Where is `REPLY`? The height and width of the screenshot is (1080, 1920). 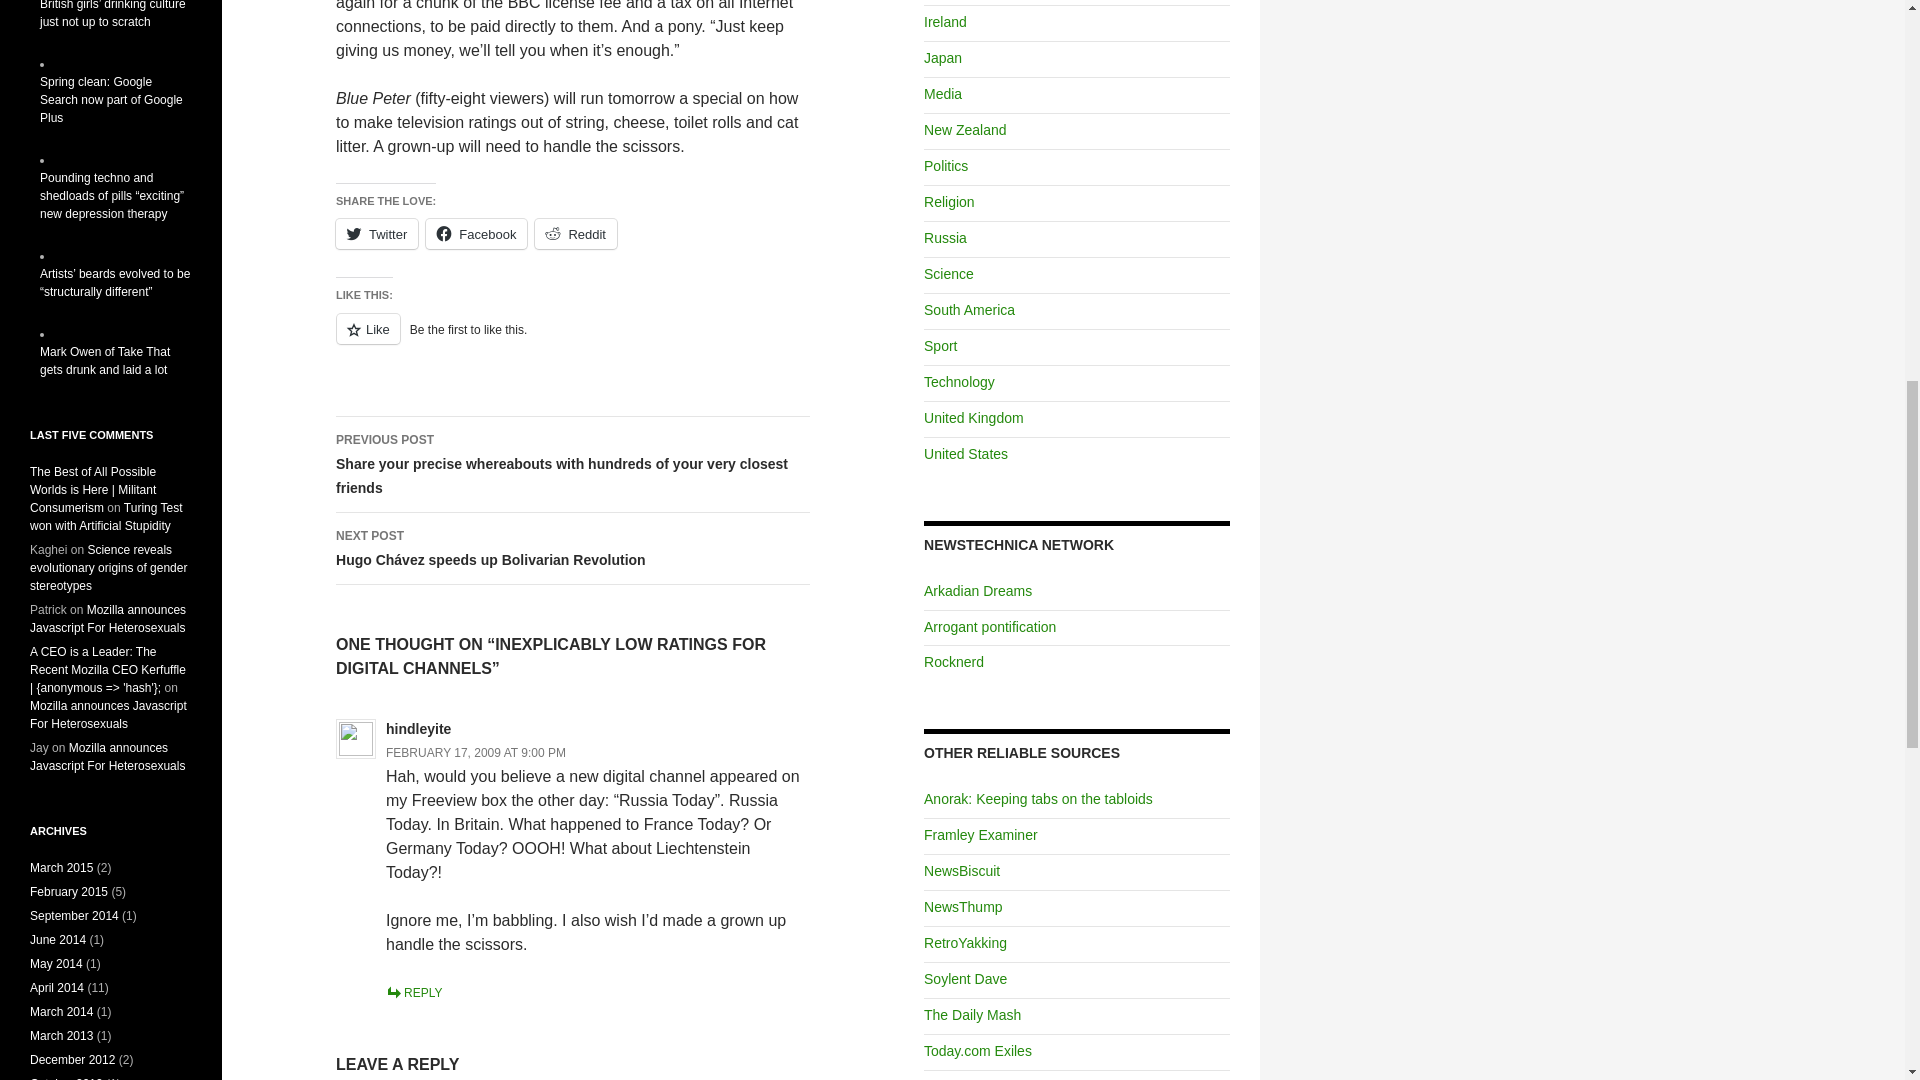
REPLY is located at coordinates (413, 993).